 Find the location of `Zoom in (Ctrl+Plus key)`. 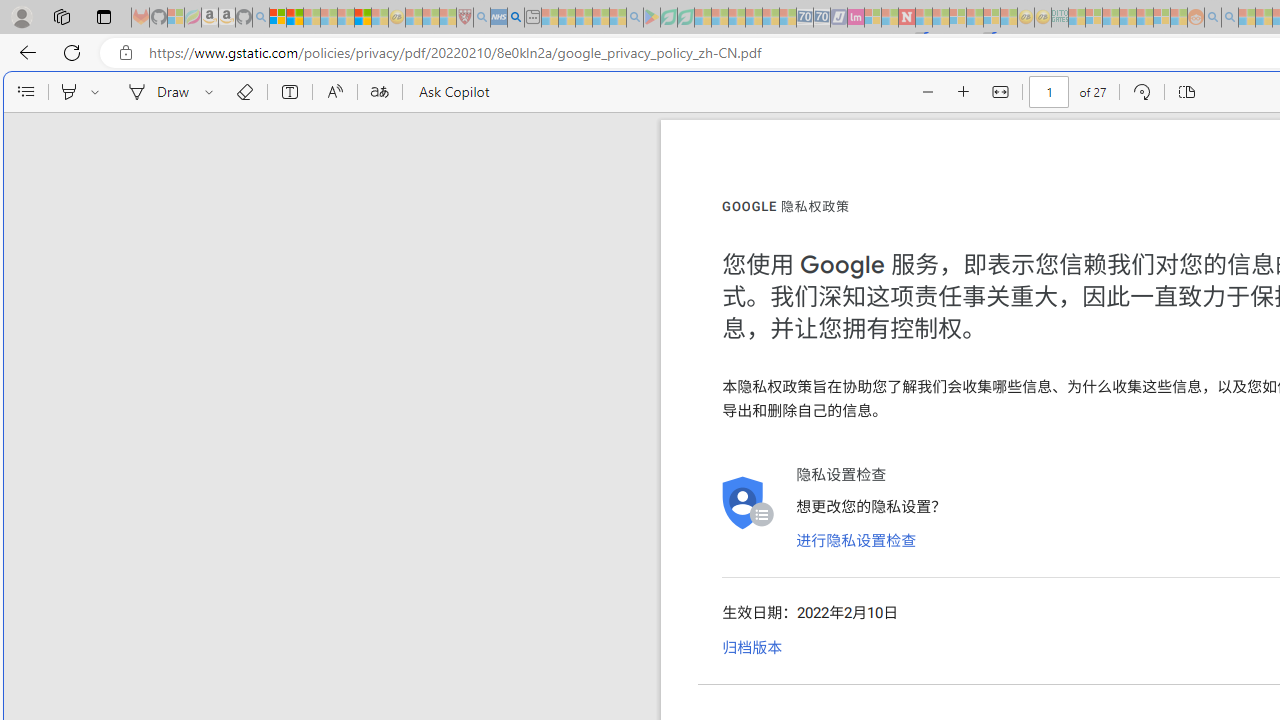

Zoom in (Ctrl+Plus key) is located at coordinates (964, 92).